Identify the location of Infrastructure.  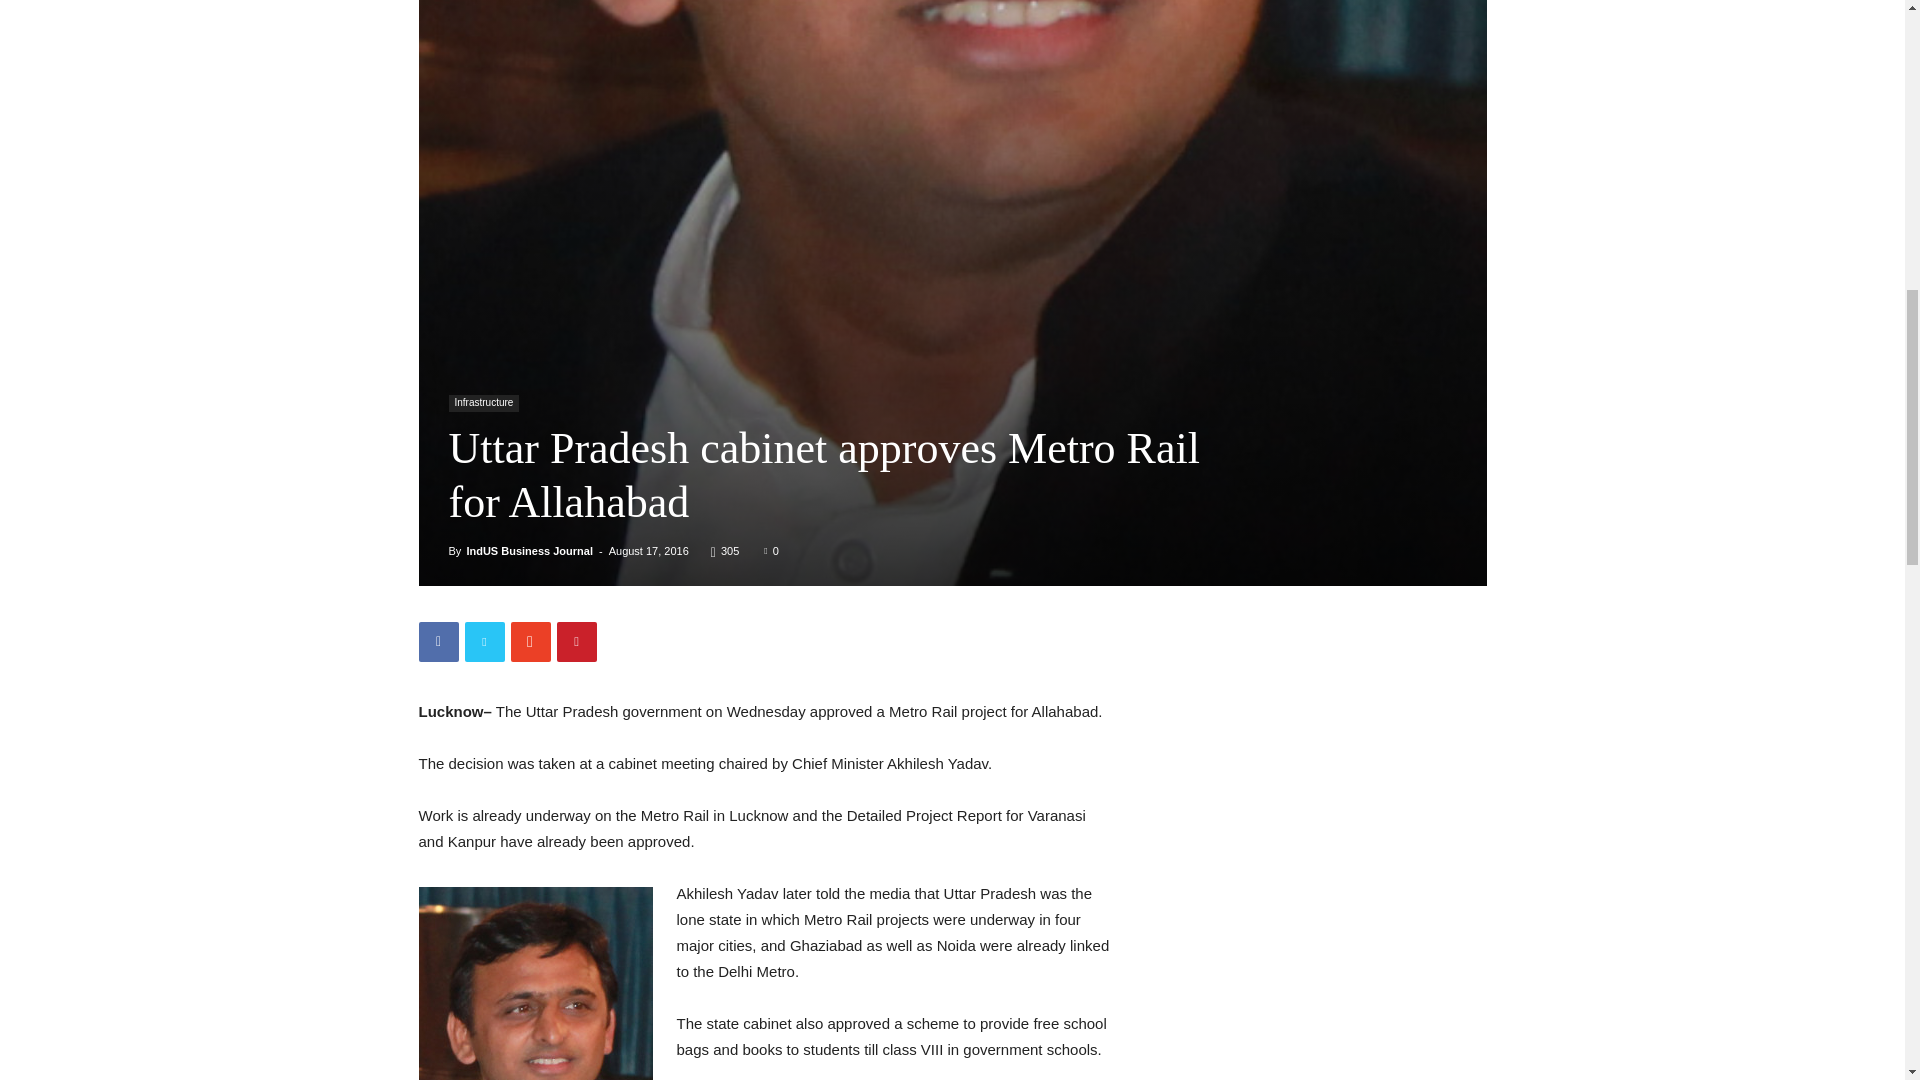
(482, 403).